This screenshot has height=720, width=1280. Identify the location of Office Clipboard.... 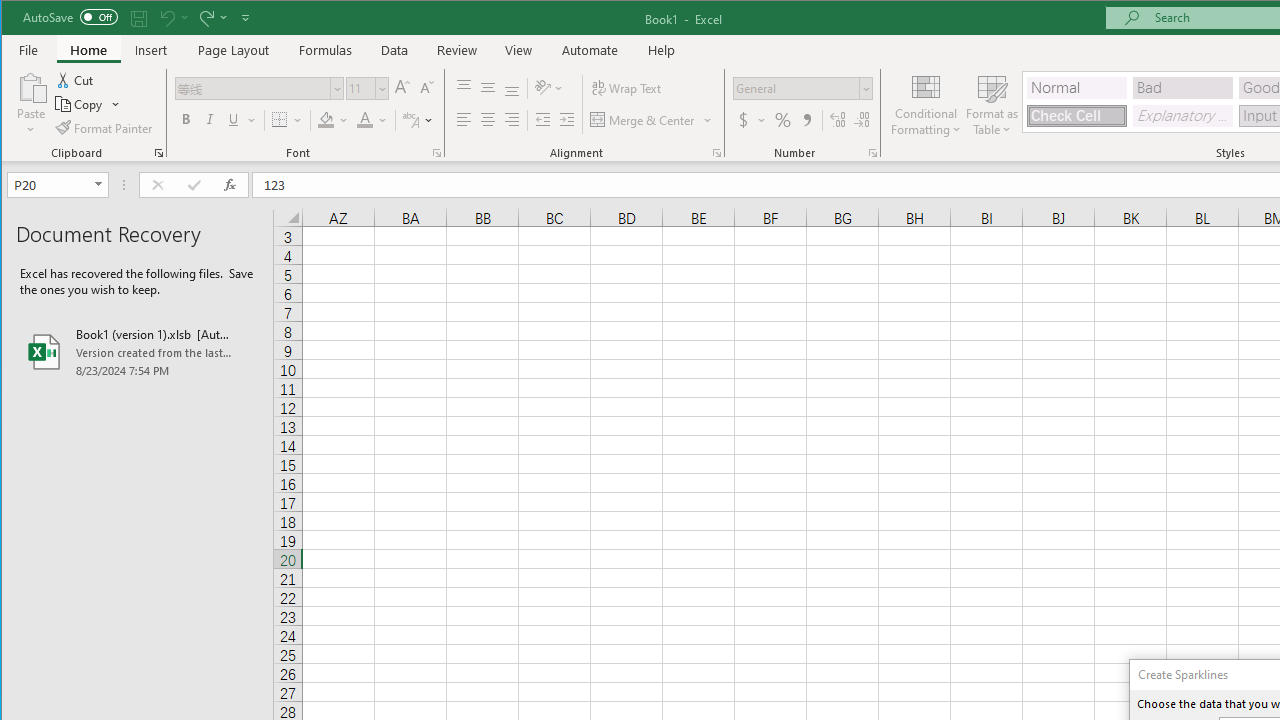
(158, 152).